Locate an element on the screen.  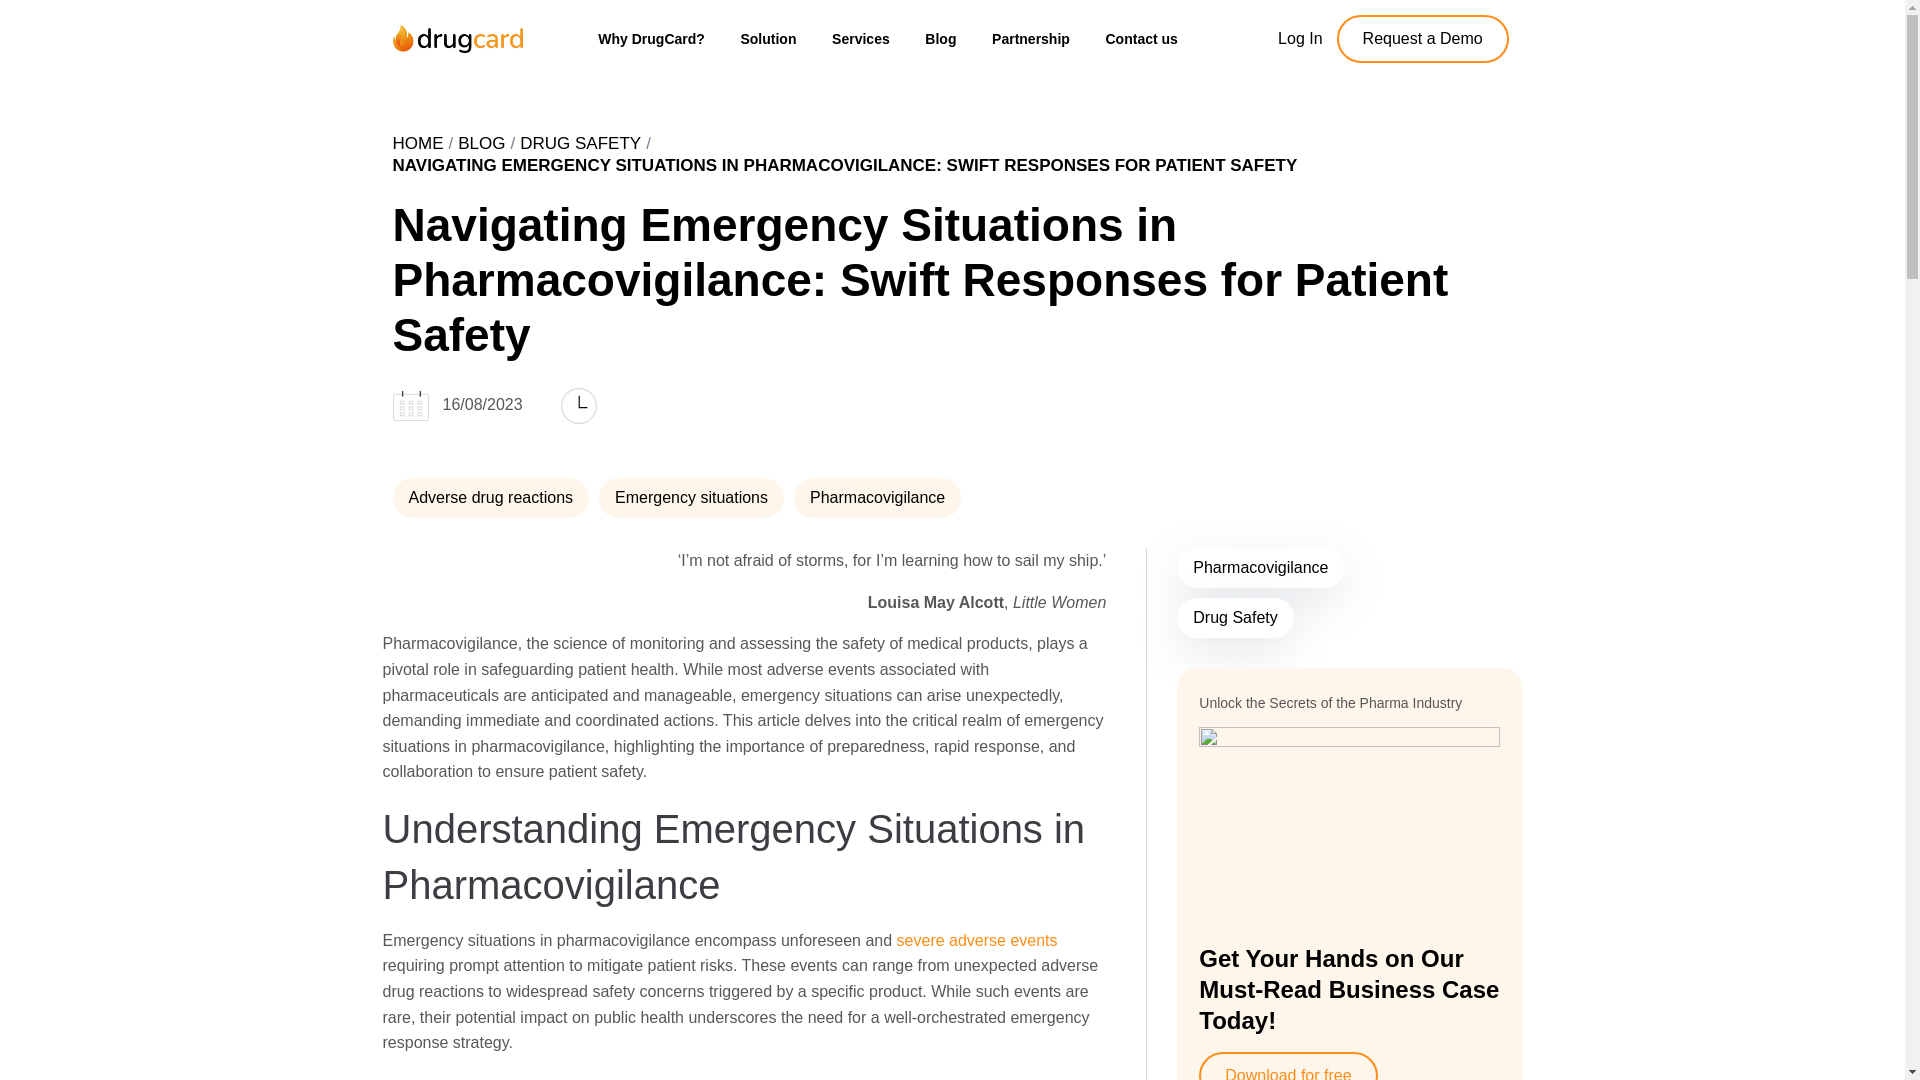
Pharmacovigilance is located at coordinates (1260, 567).